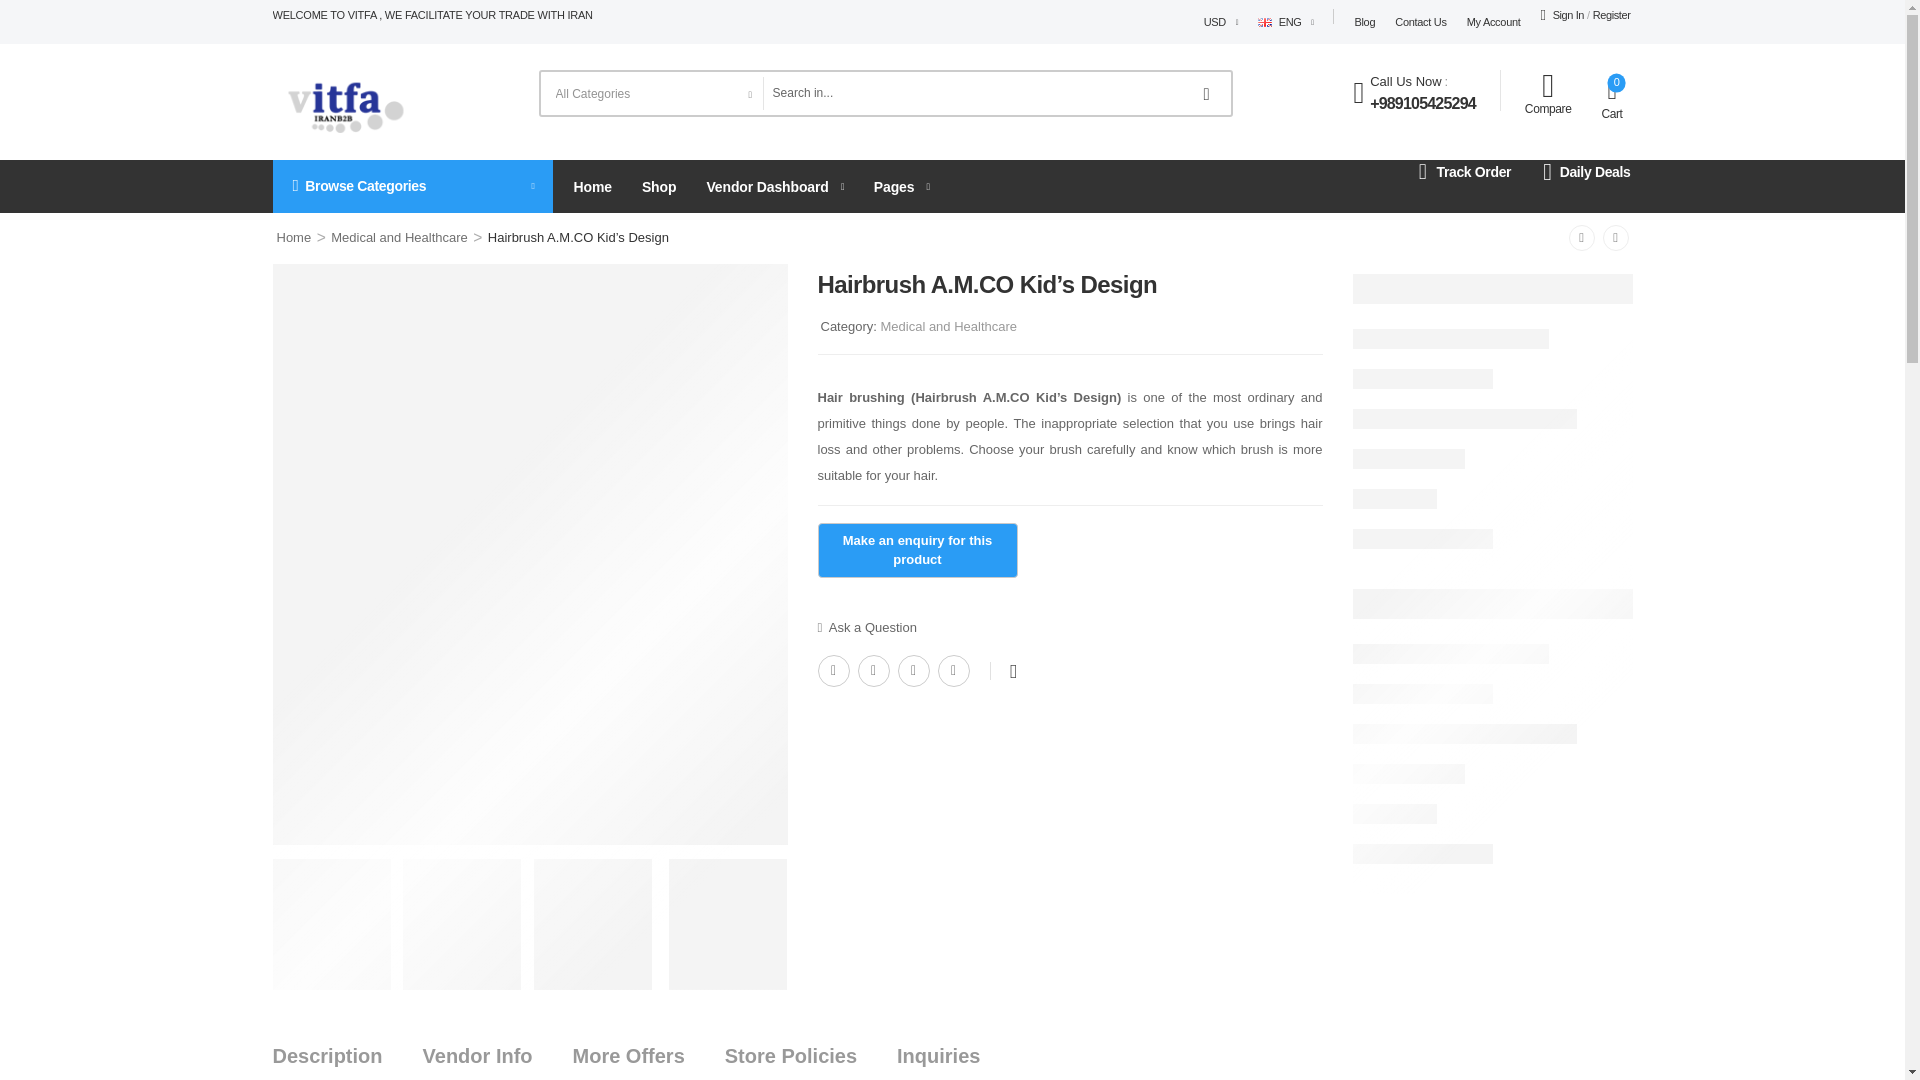 The width and height of the screenshot is (1920, 1080). I want to click on Make an enquiry for this product, so click(917, 550).